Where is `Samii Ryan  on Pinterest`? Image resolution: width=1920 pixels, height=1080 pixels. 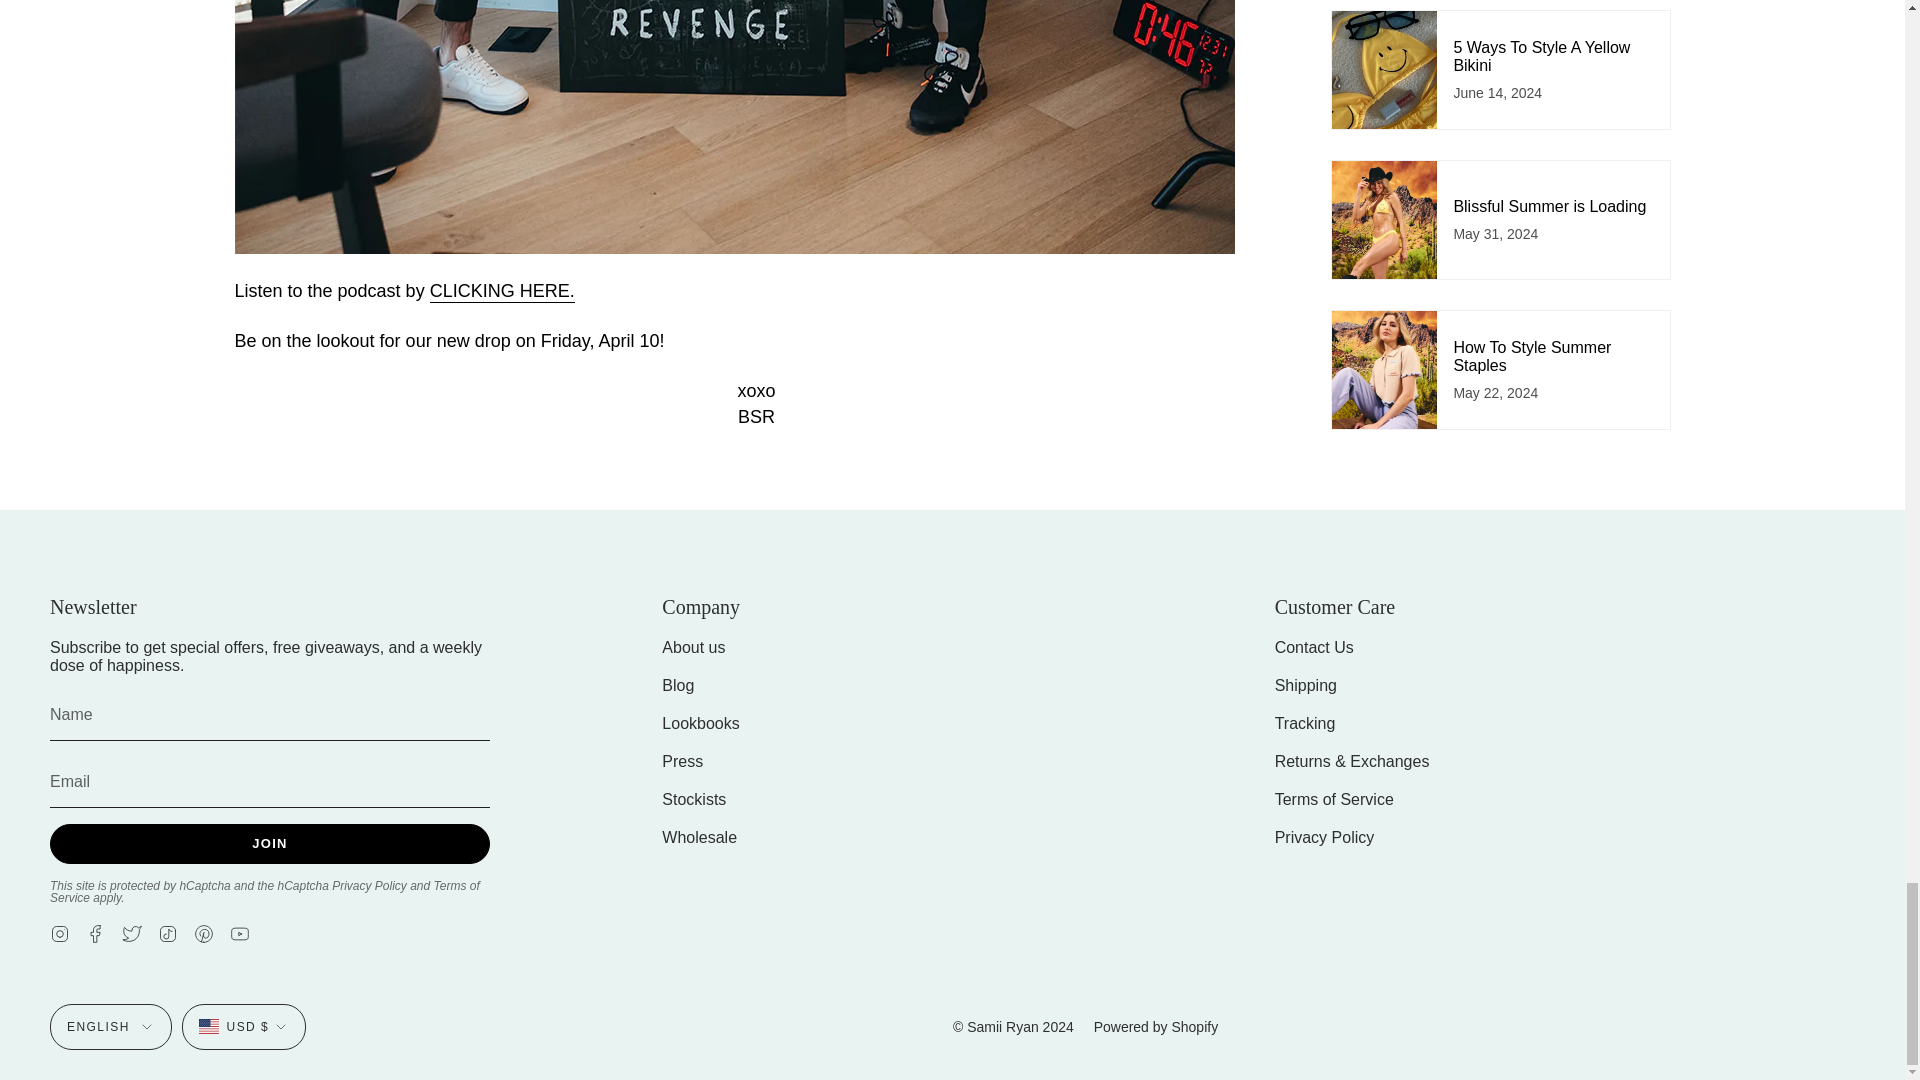 Samii Ryan  on Pinterest is located at coordinates (203, 932).